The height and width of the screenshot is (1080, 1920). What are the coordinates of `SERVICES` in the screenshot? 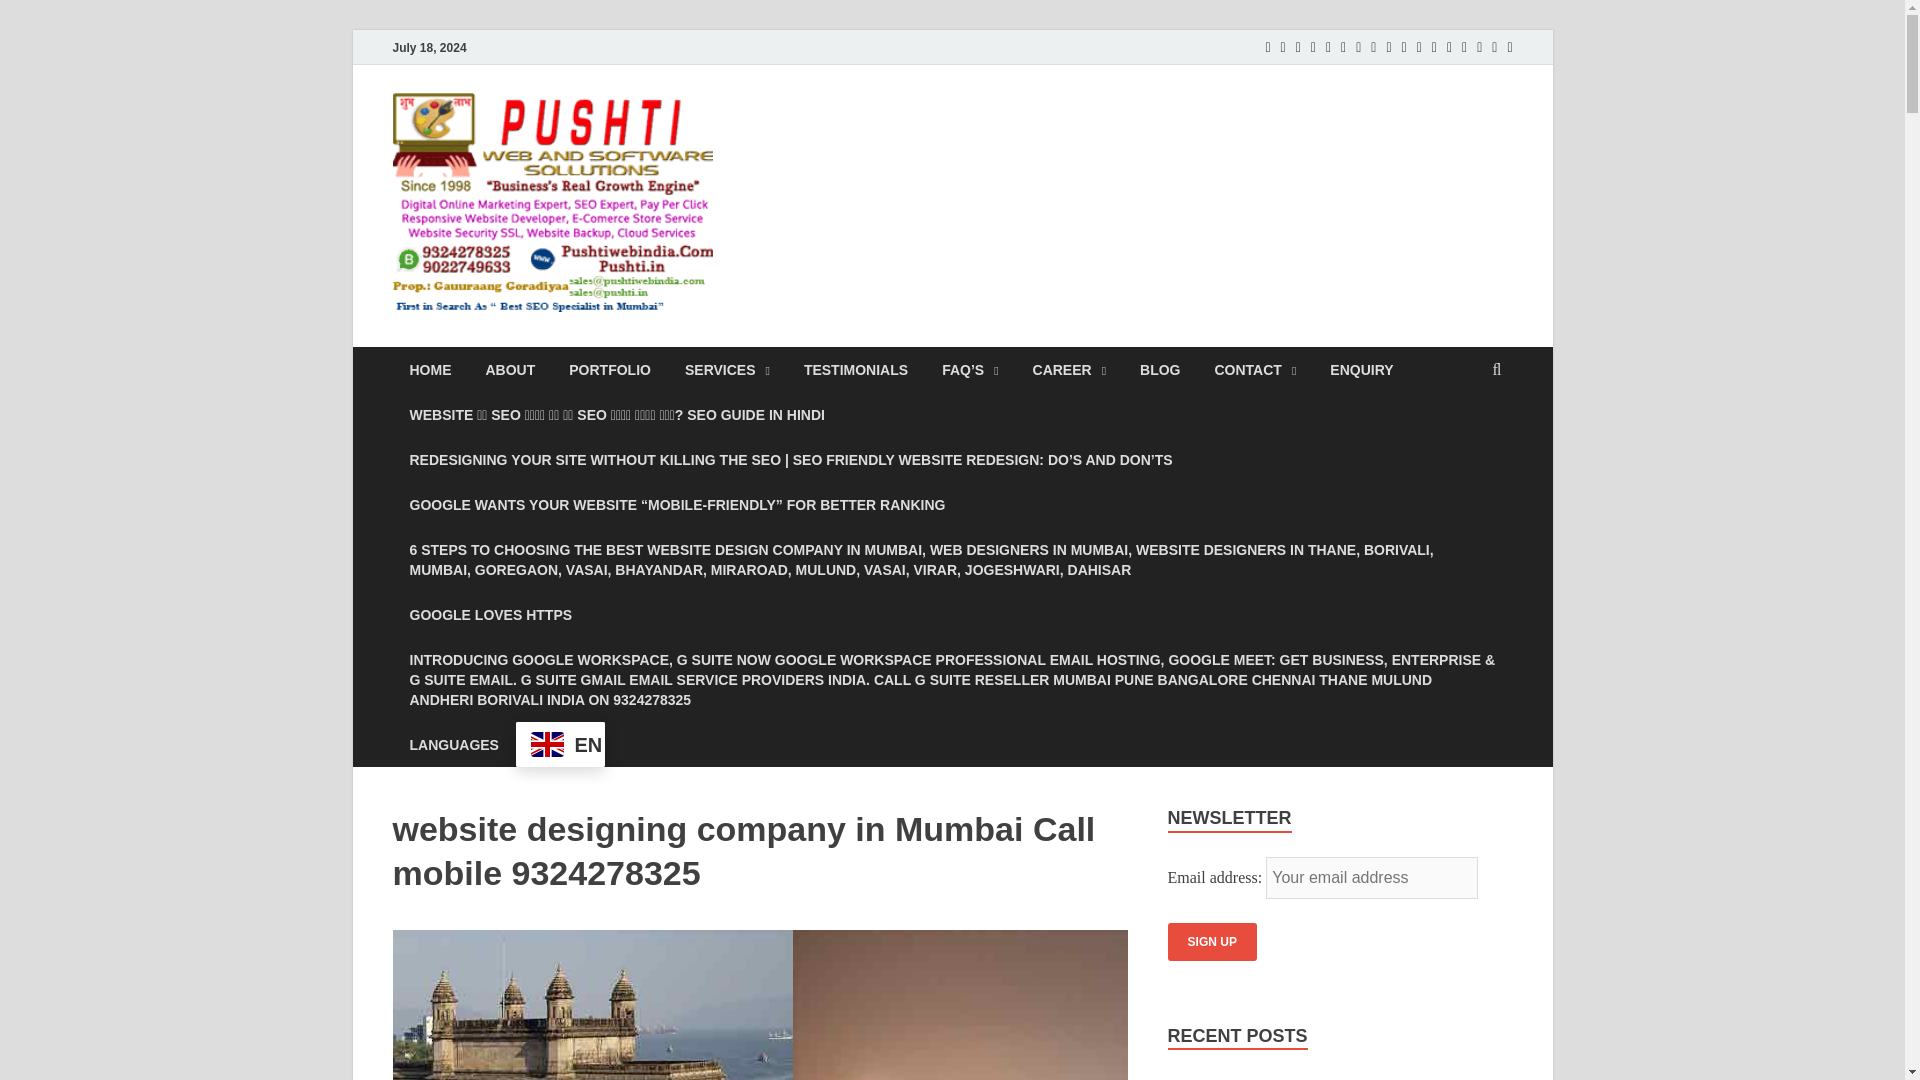 It's located at (728, 369).